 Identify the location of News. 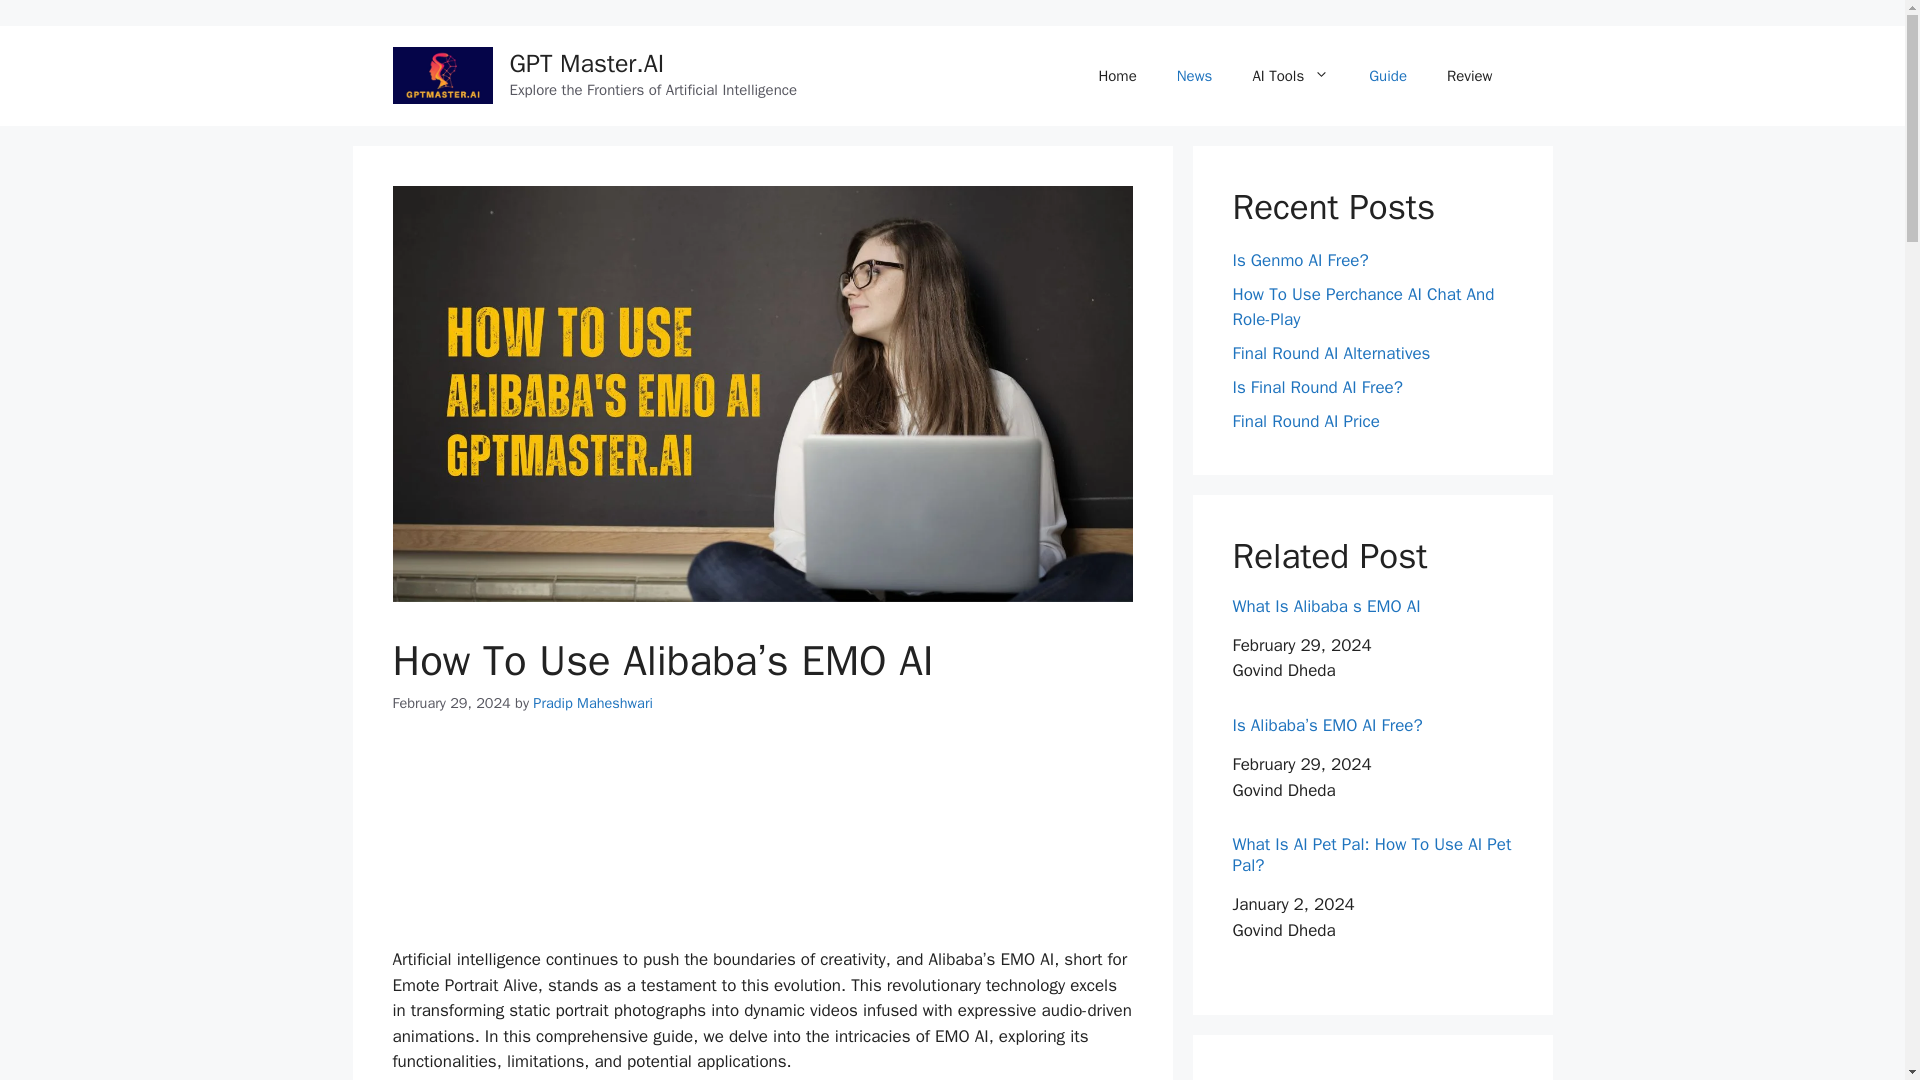
(1194, 76).